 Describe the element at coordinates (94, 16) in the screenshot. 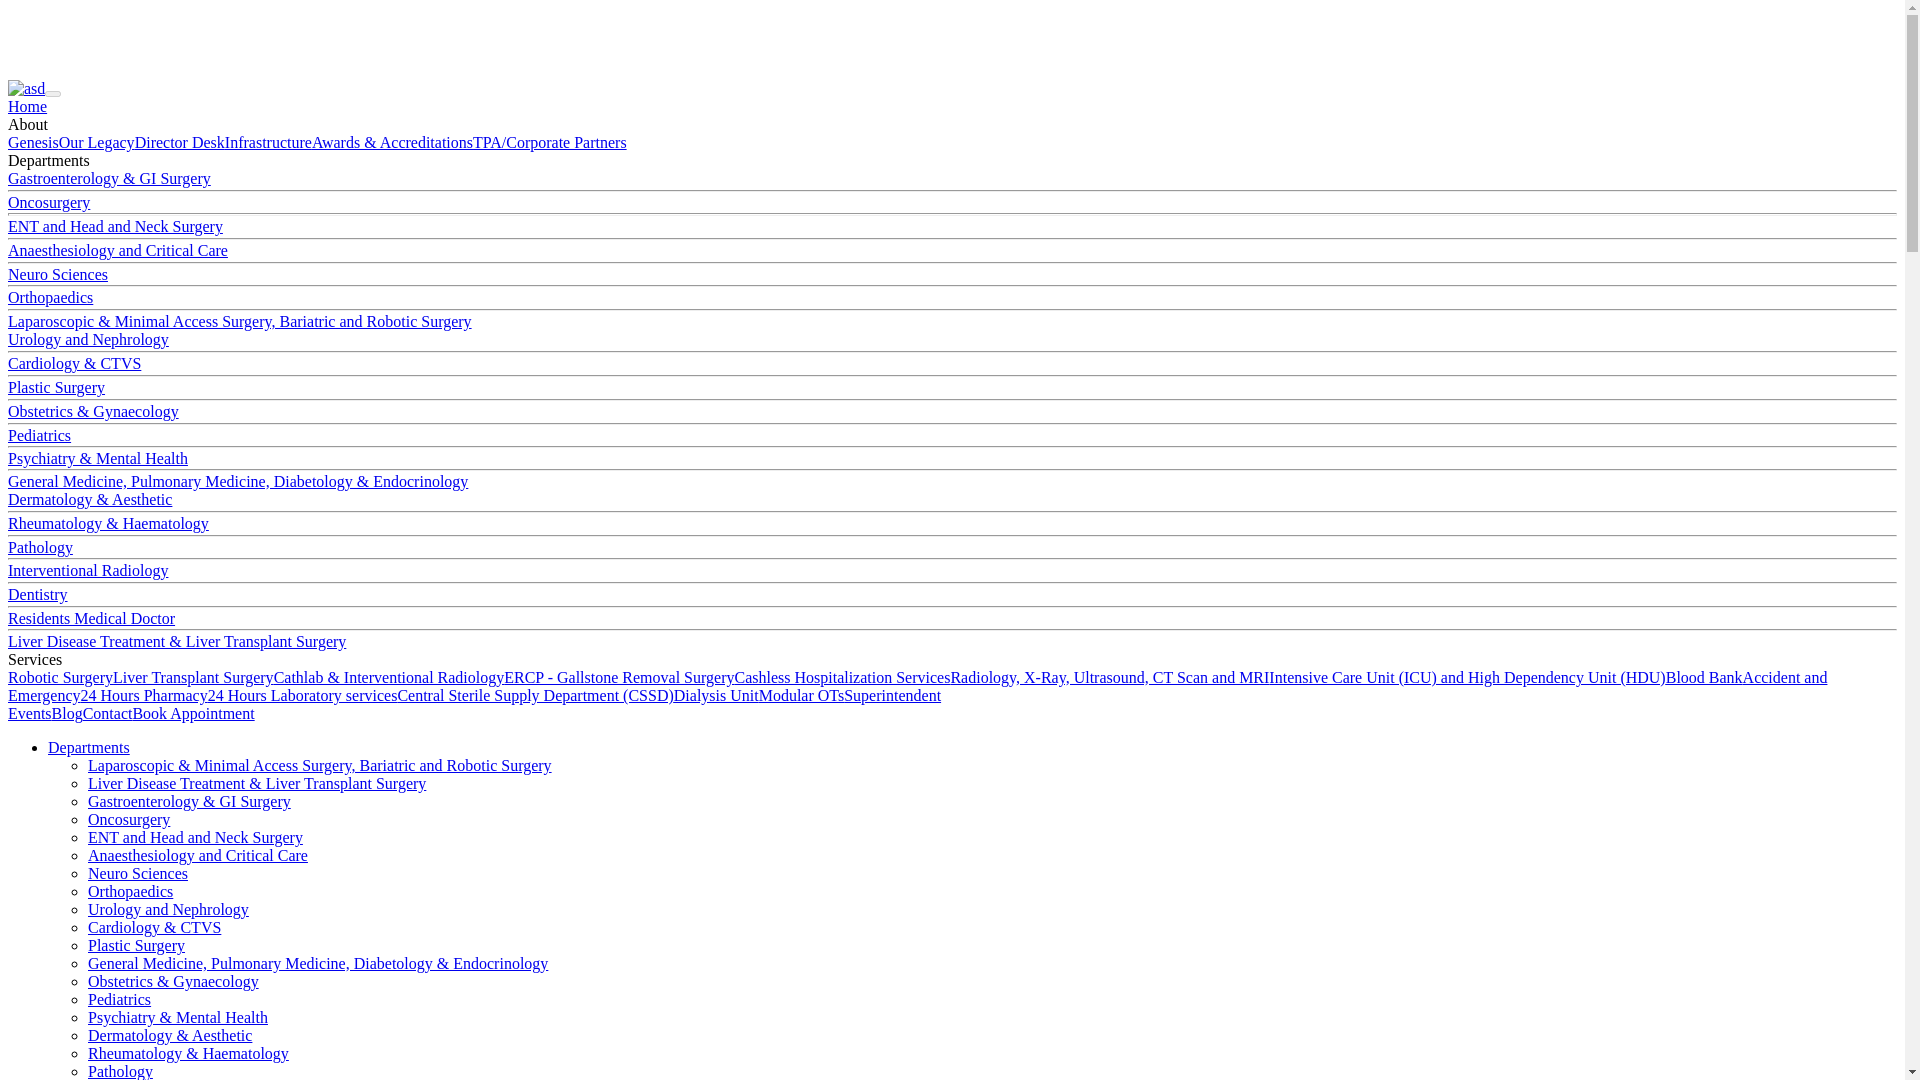

I see `Maligaon, Guwahati, India` at that location.